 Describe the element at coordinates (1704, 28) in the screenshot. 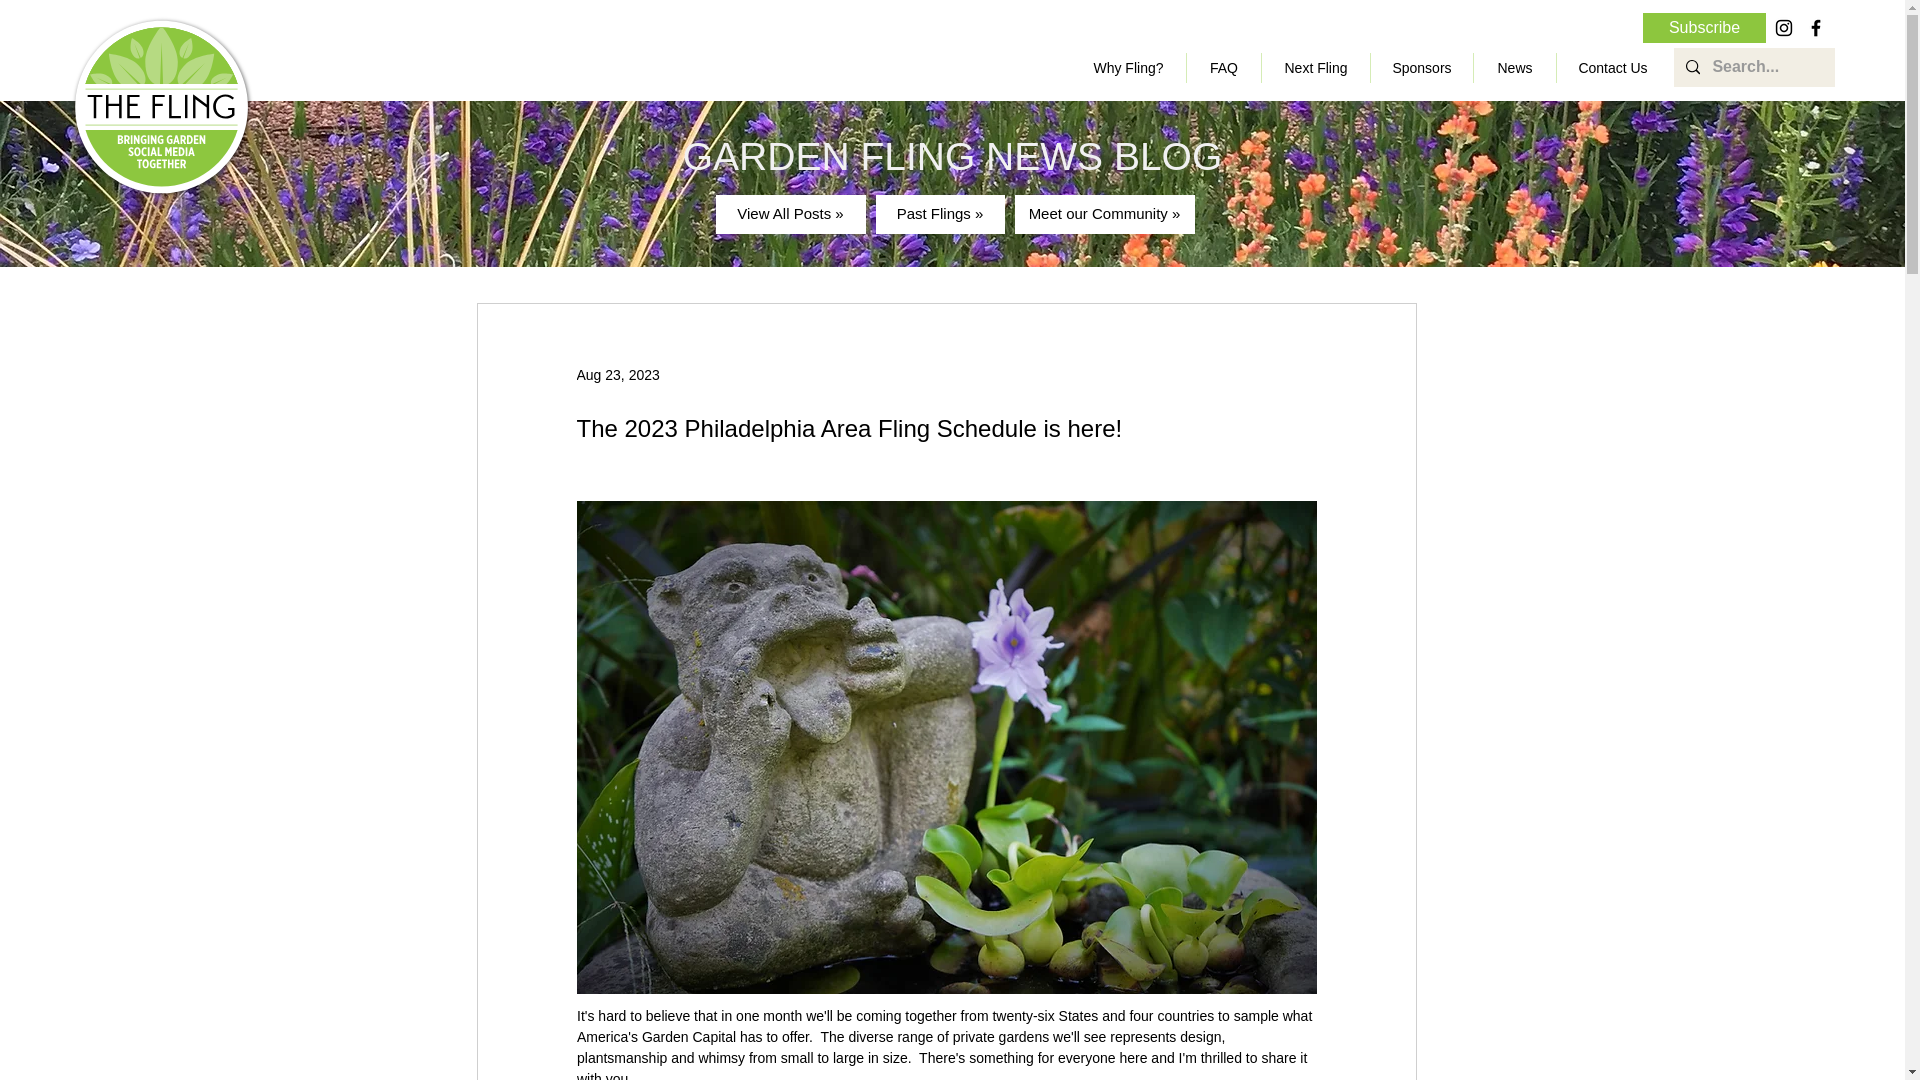

I see `Subscribe` at that location.